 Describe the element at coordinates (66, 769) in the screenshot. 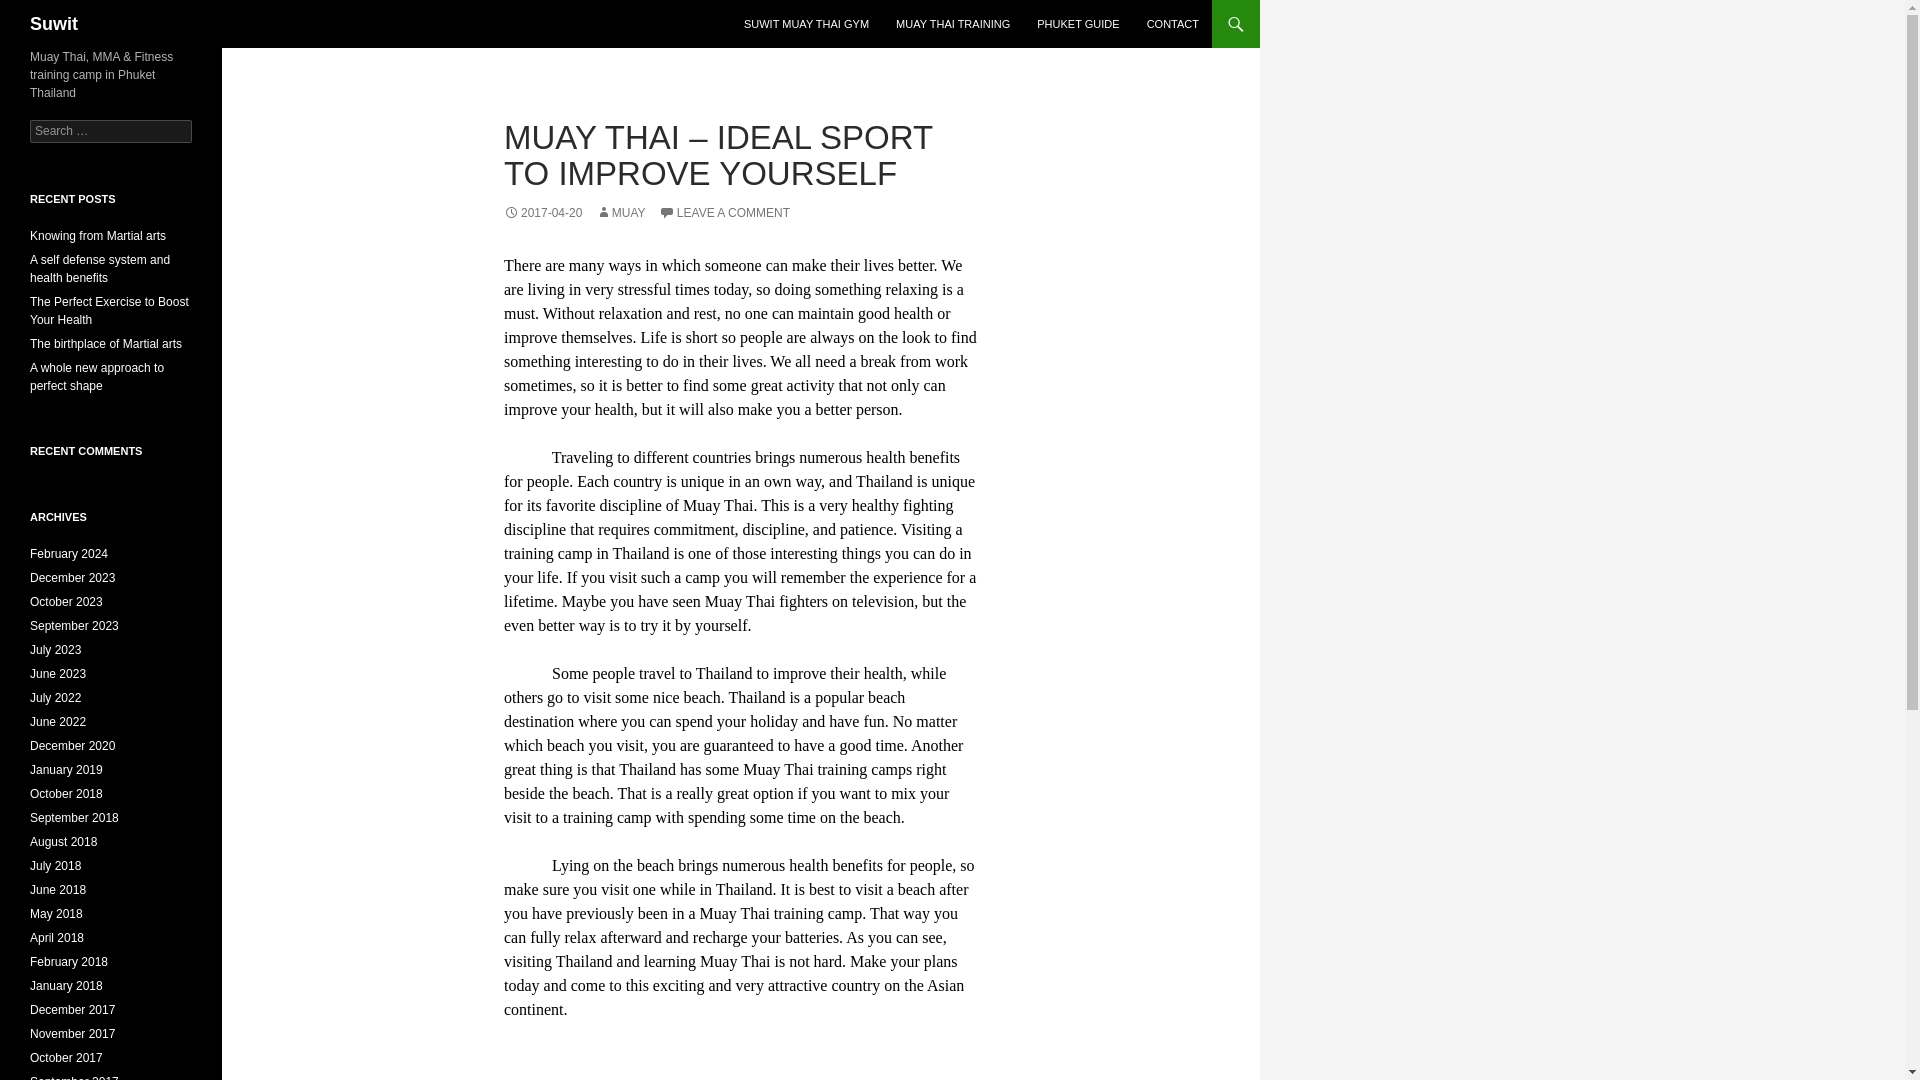

I see `January 2019` at that location.